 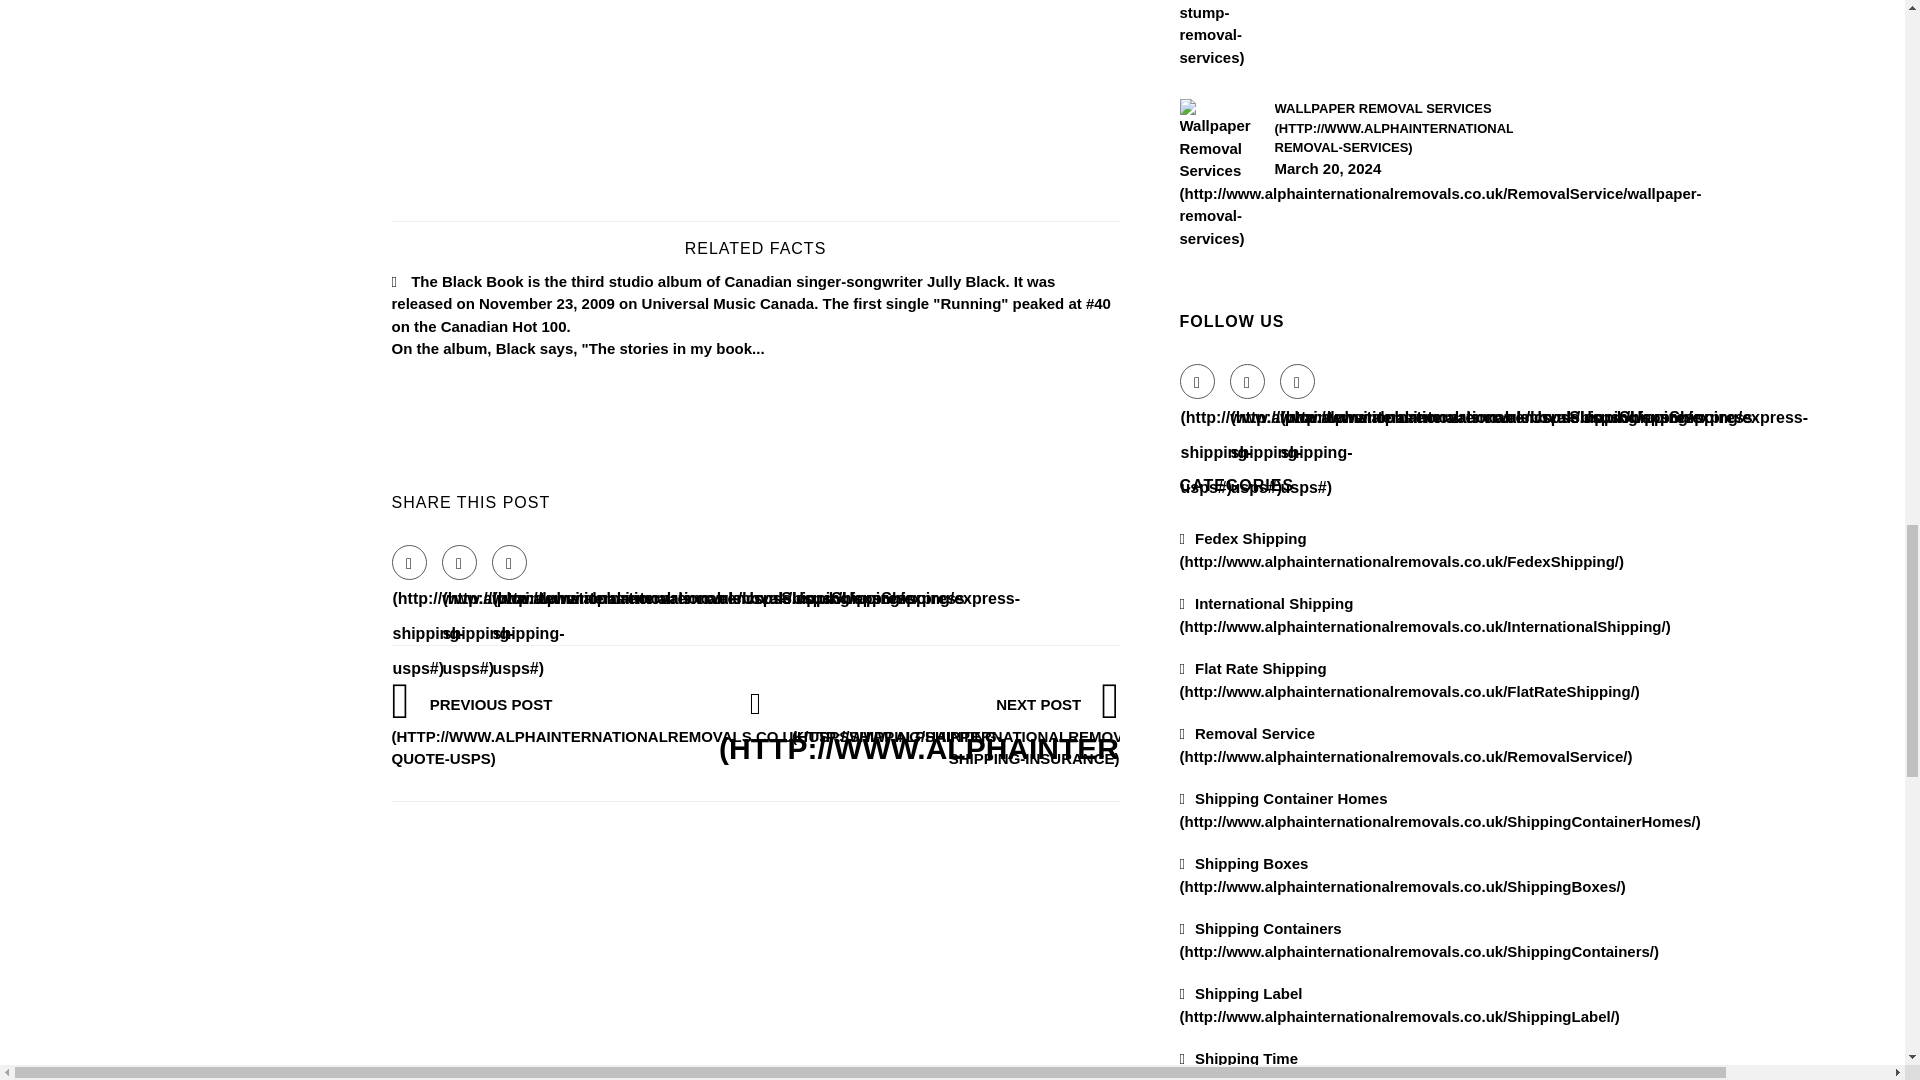 What do you see at coordinates (1410, 930) in the screenshot?
I see `View all posts filed under Flat Rate Shipping` at bounding box center [1410, 930].